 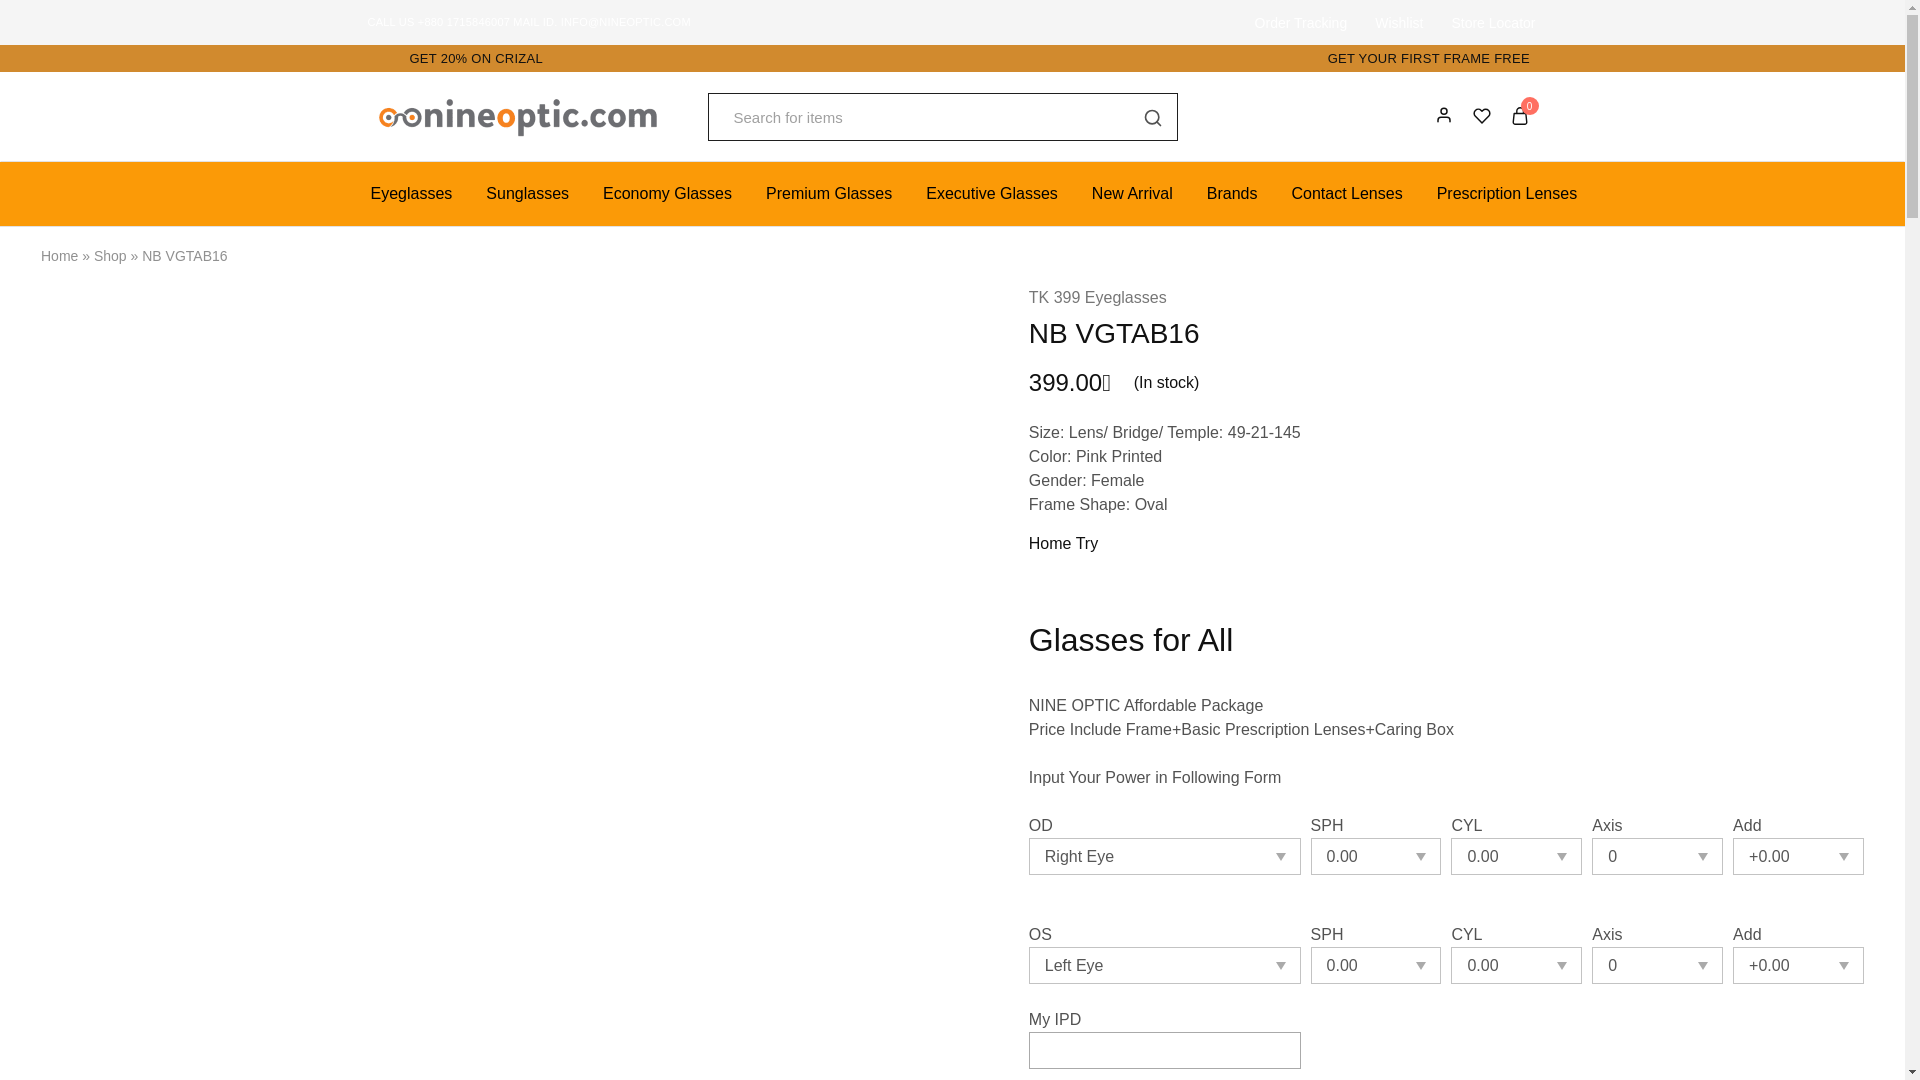 What do you see at coordinates (1300, 22) in the screenshot?
I see `Order Tracking` at bounding box center [1300, 22].